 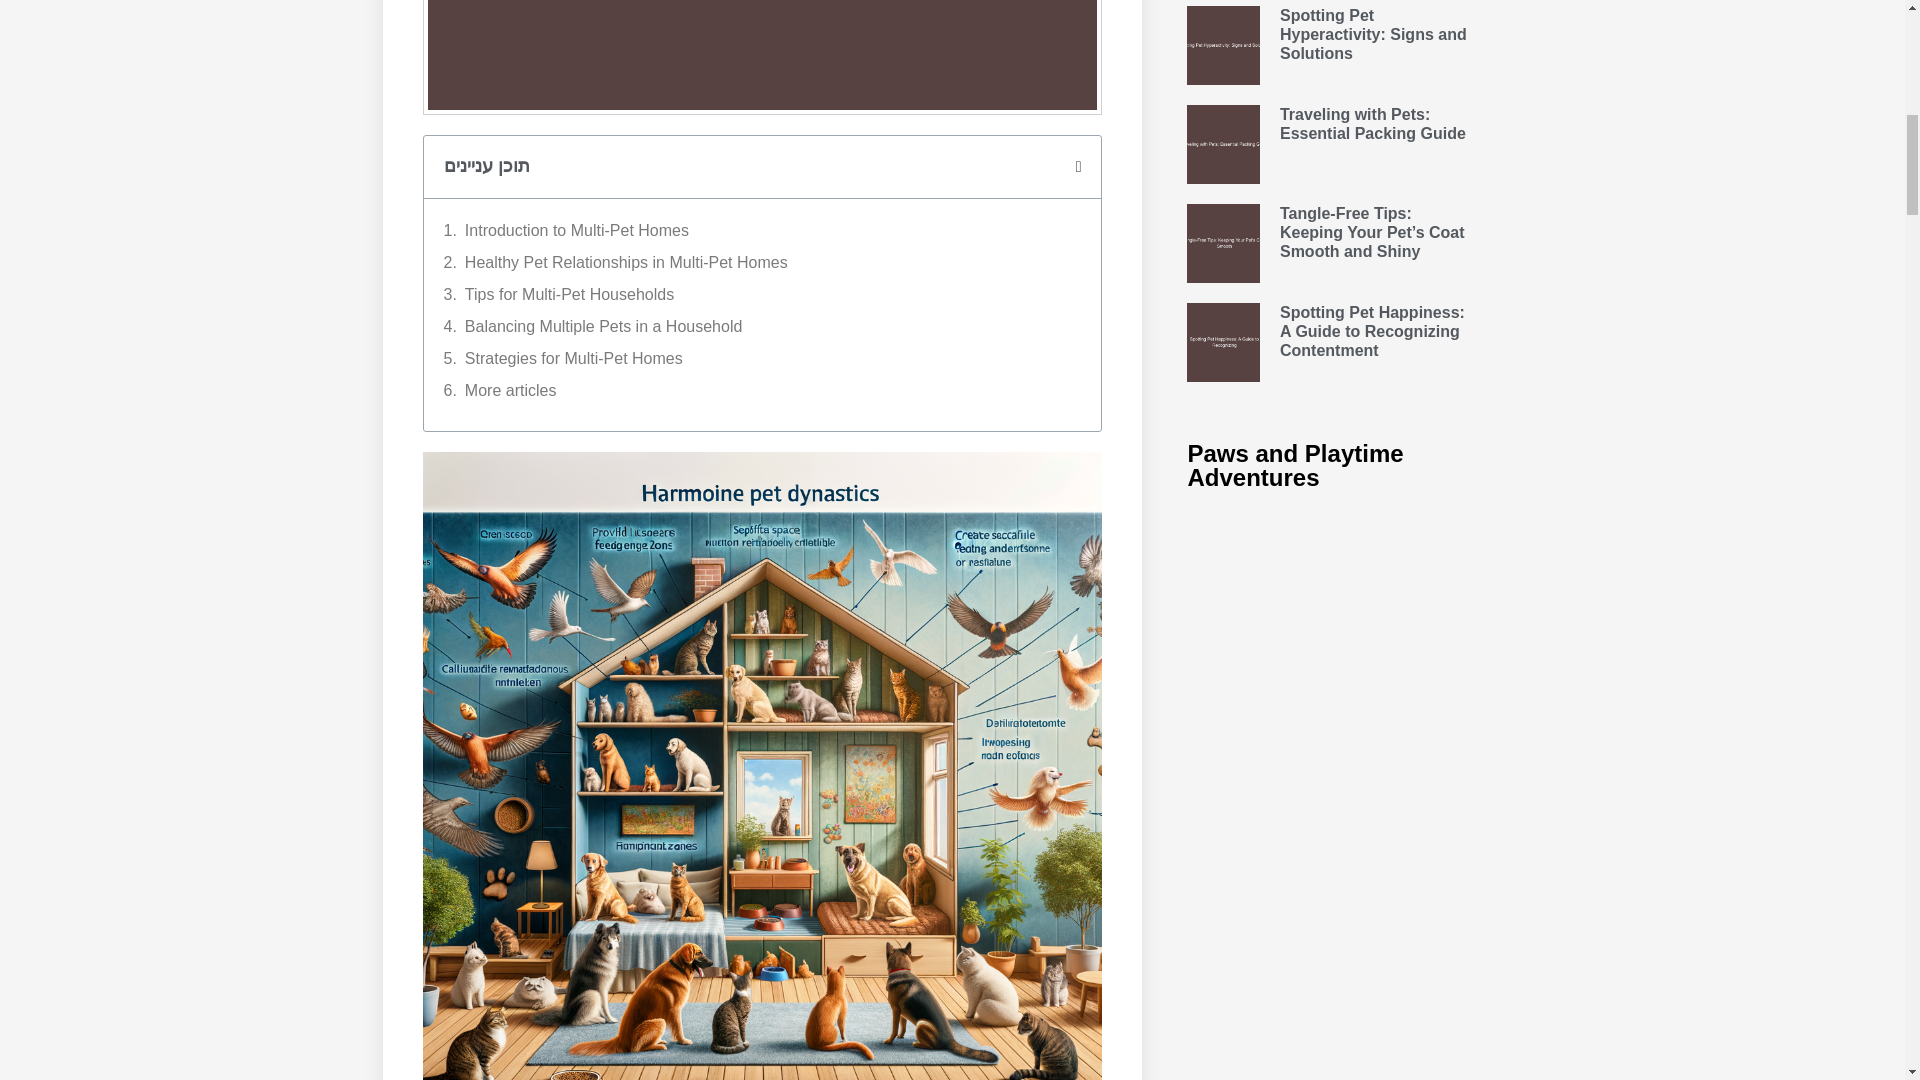 What do you see at coordinates (604, 327) in the screenshot?
I see `Balancing Multiple Pets in a Household` at bounding box center [604, 327].